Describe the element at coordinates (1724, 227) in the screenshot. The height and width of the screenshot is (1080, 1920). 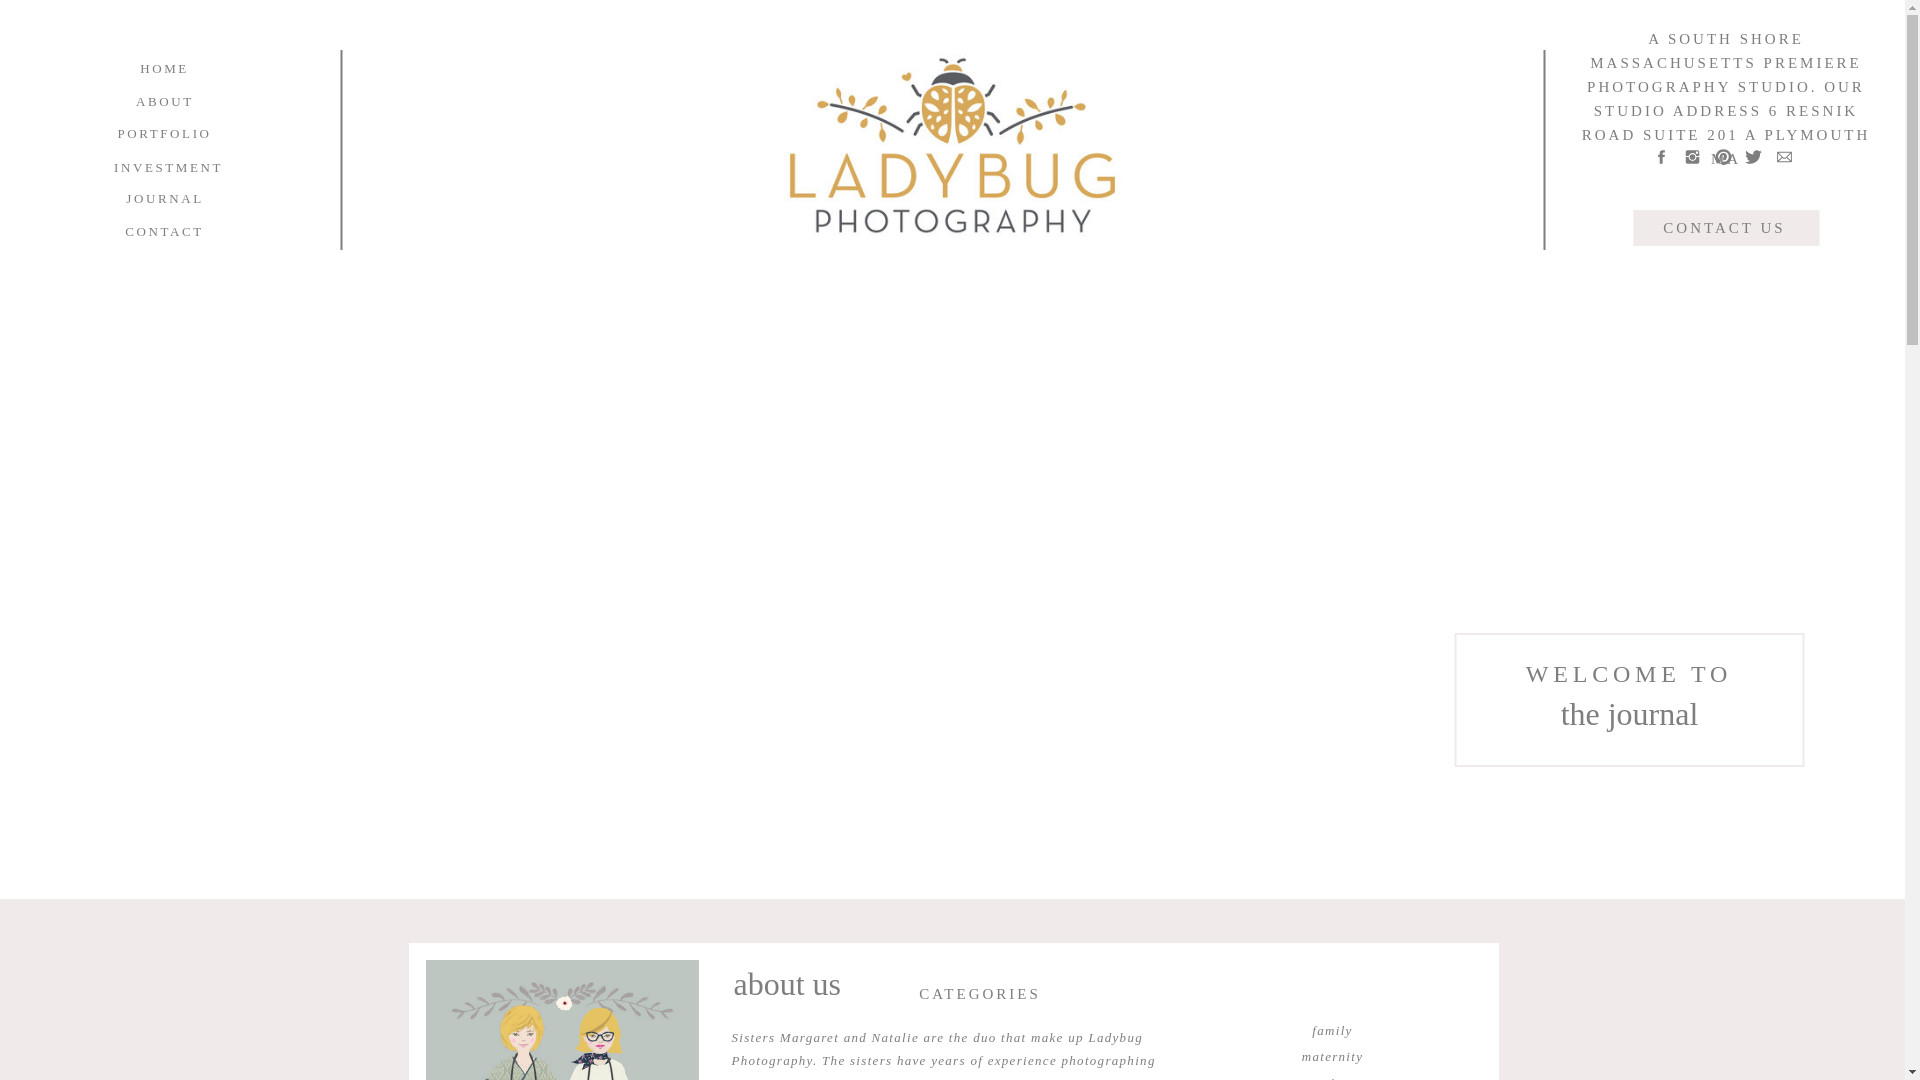
I see `CONTACT US` at that location.